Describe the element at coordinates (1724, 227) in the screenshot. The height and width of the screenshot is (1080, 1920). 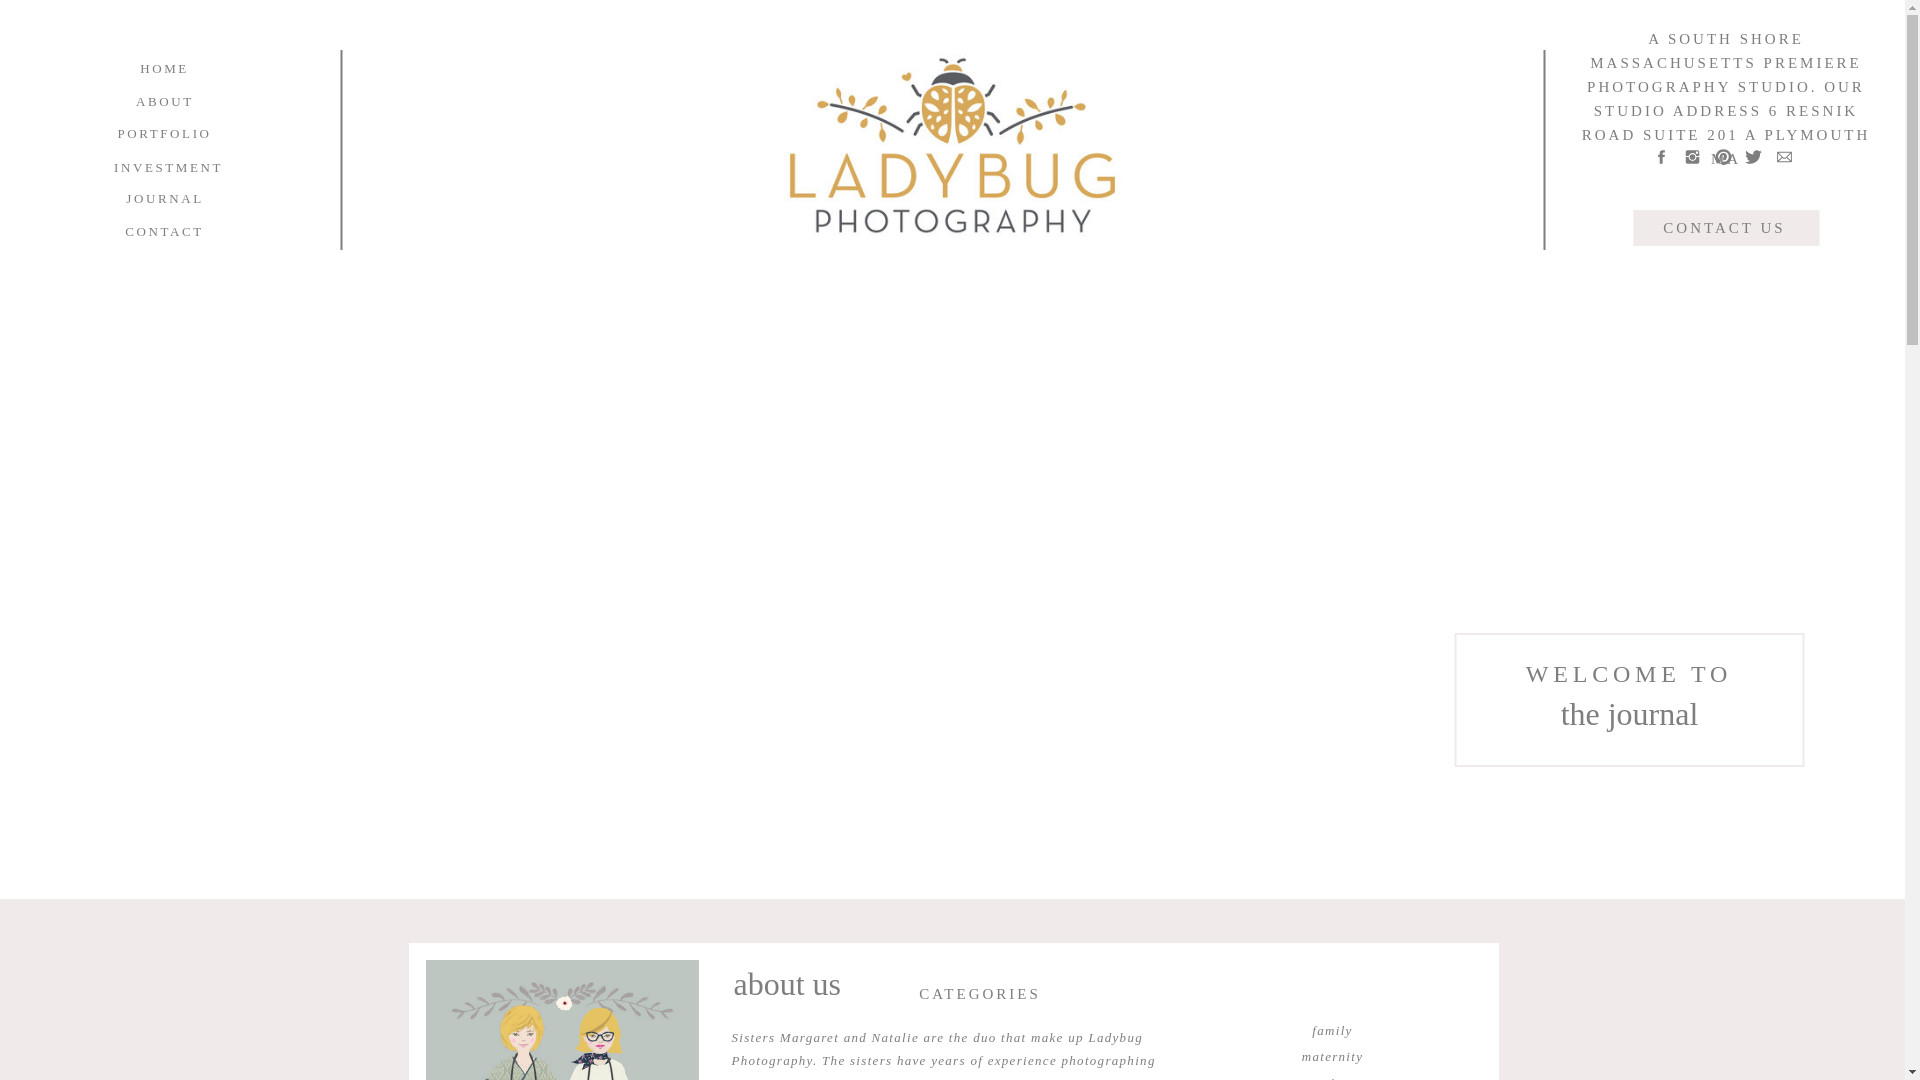
I see `CONTACT US` at that location.